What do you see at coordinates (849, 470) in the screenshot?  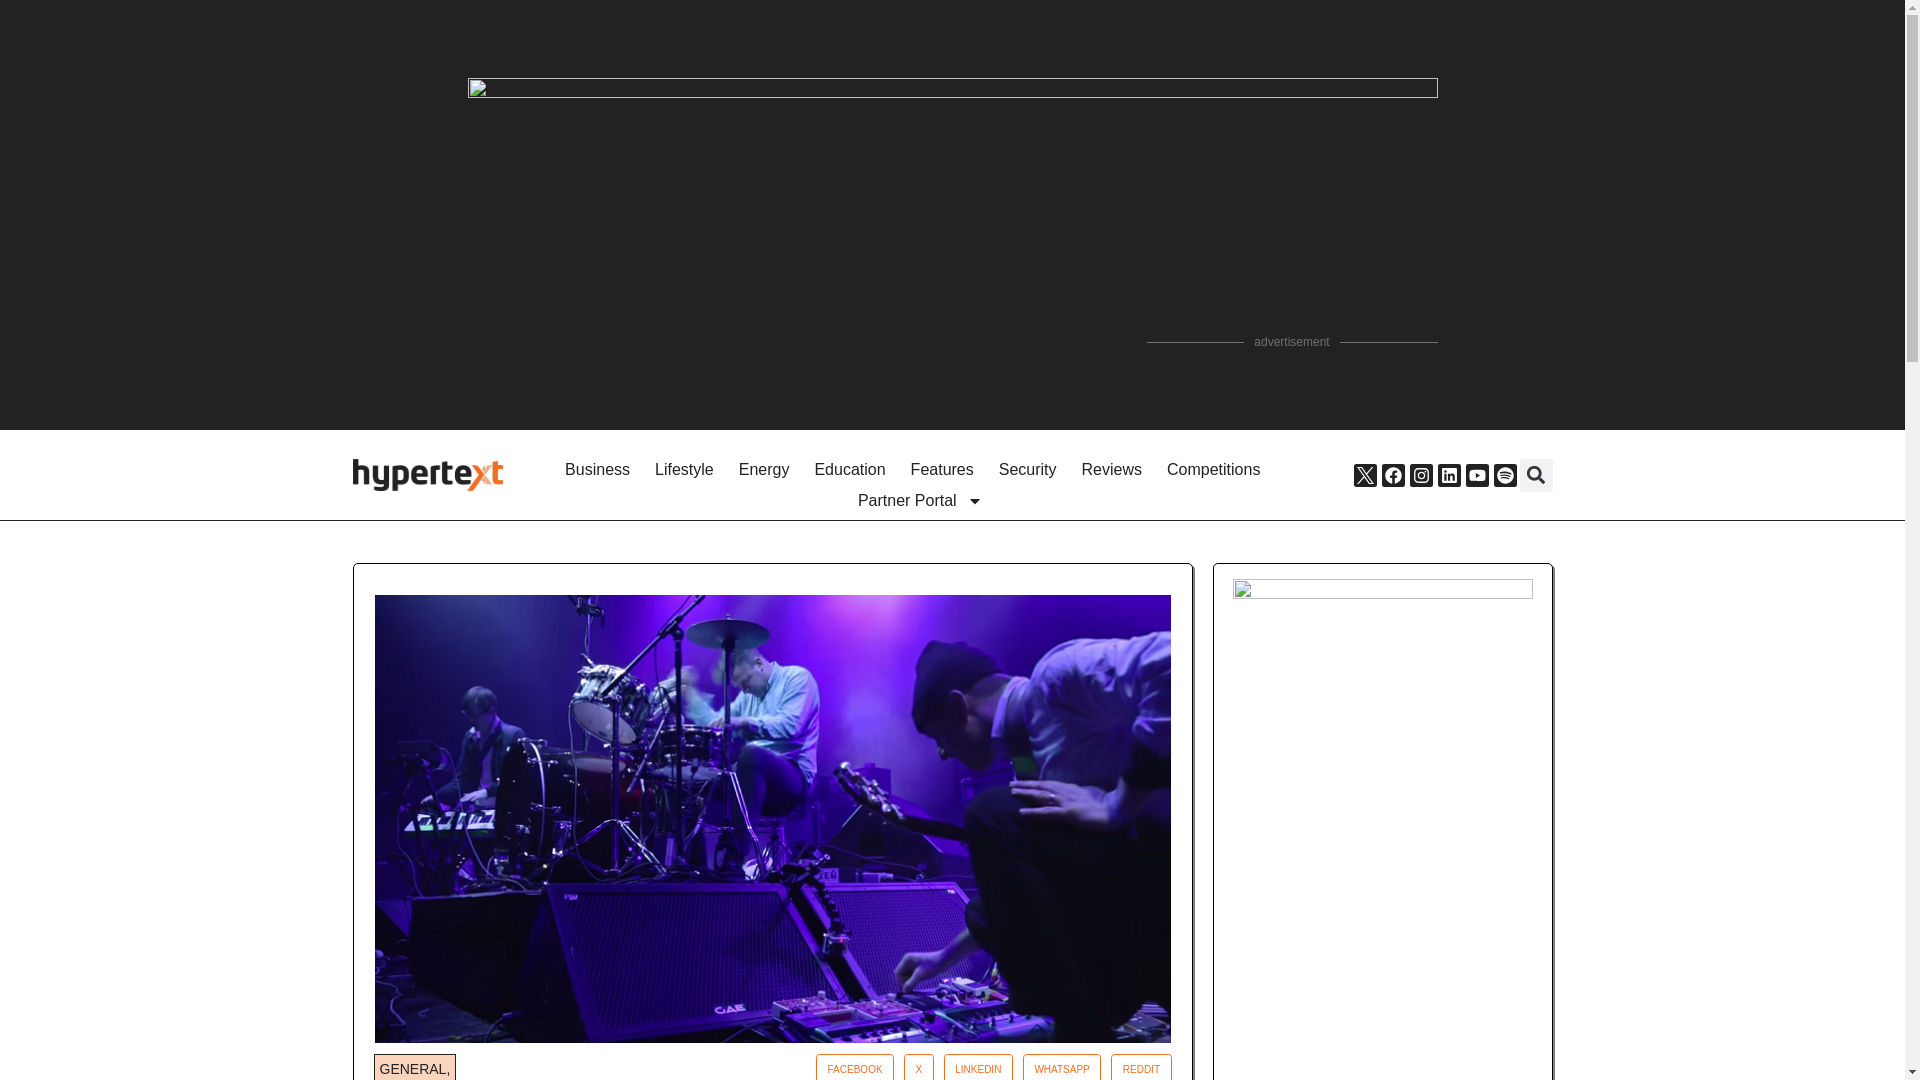 I see `Education` at bounding box center [849, 470].